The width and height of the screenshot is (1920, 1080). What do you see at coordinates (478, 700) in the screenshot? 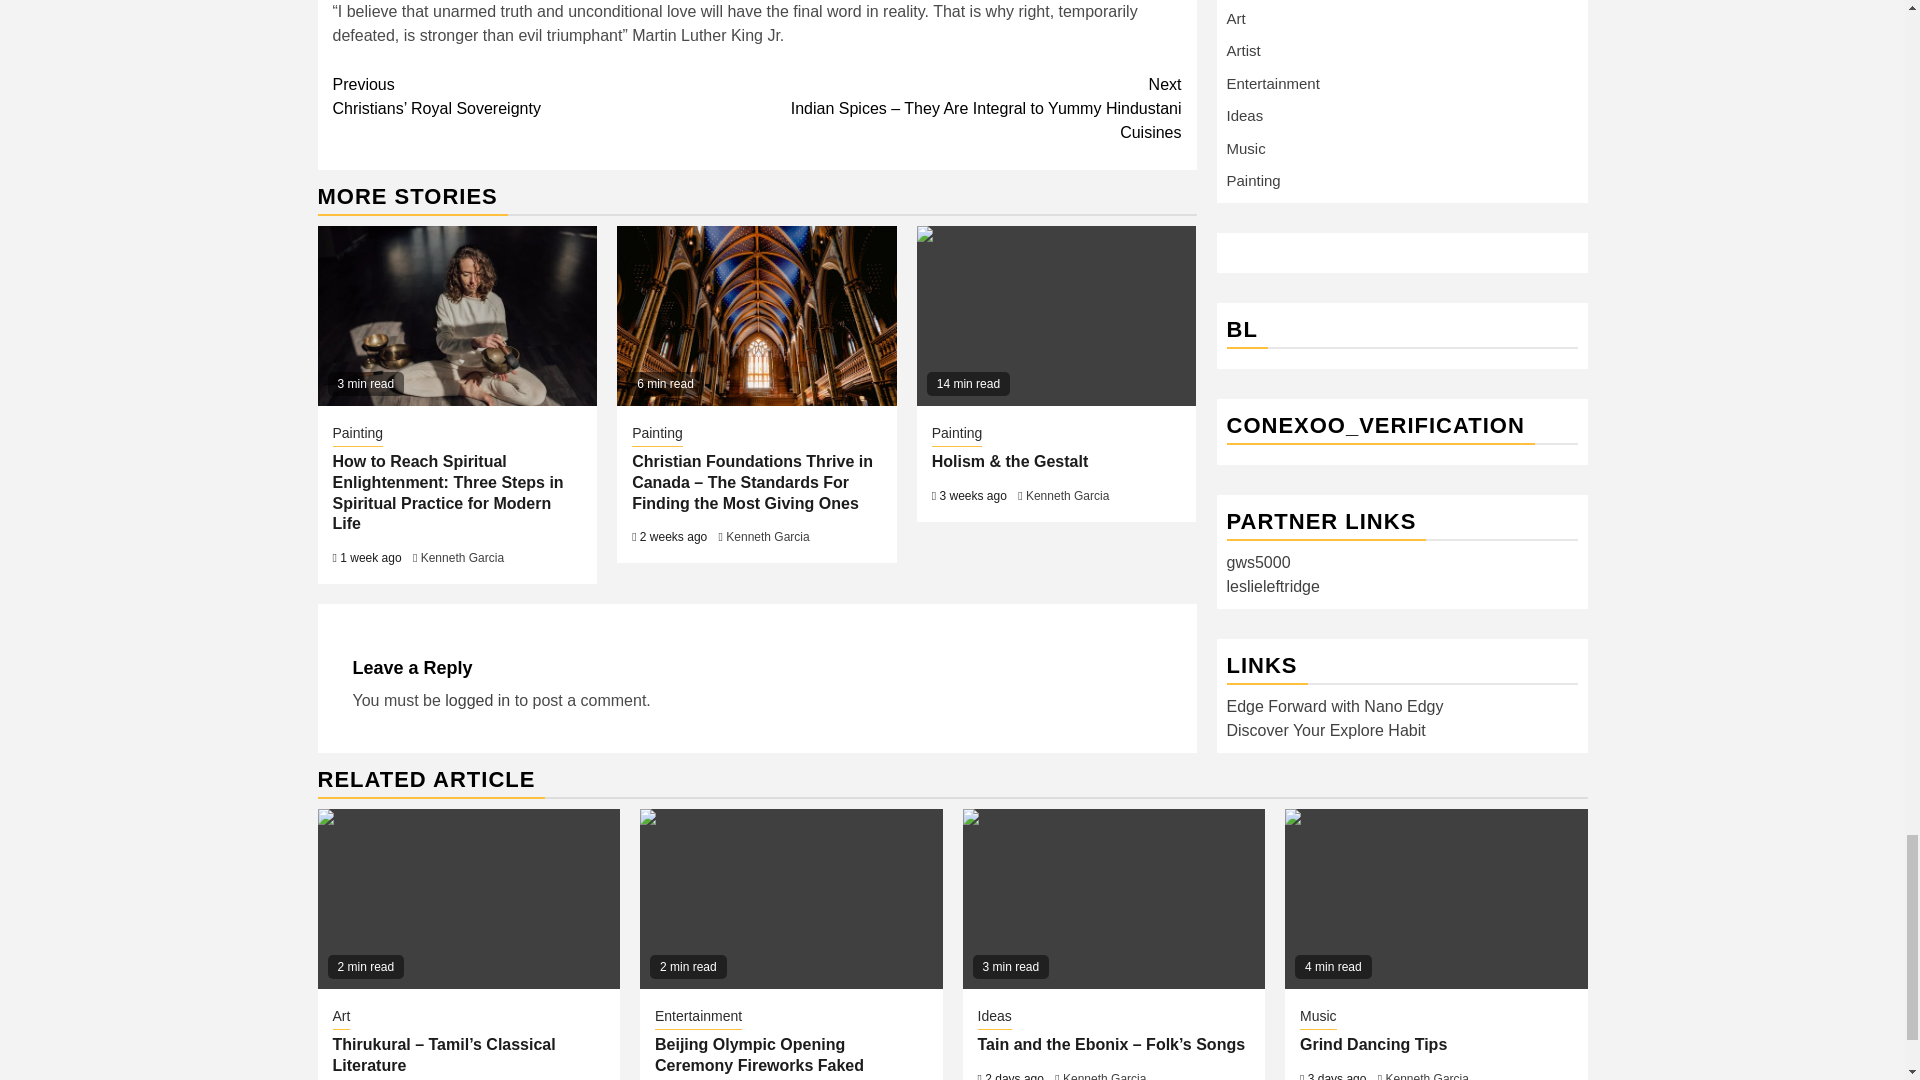
I see `logged in` at bounding box center [478, 700].